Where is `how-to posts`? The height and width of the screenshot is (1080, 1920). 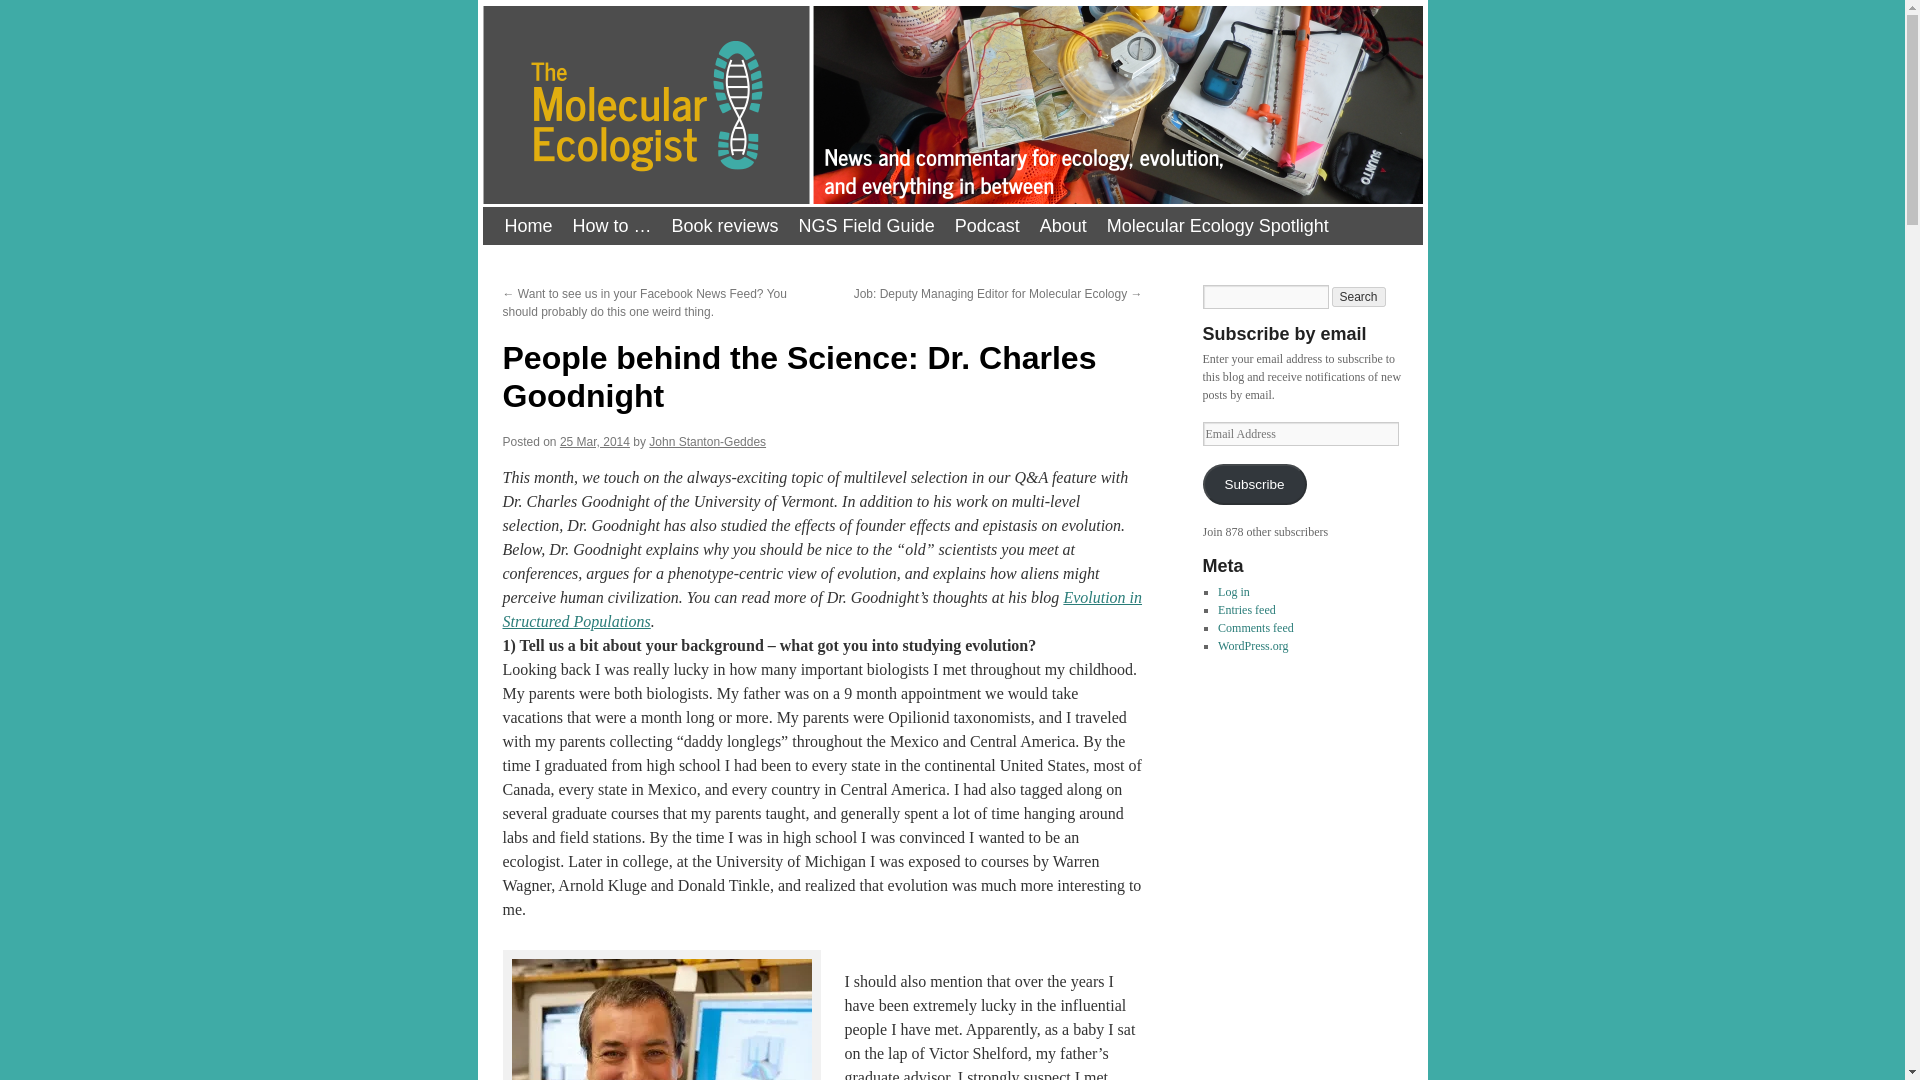 how-to posts is located at coordinates (612, 226).